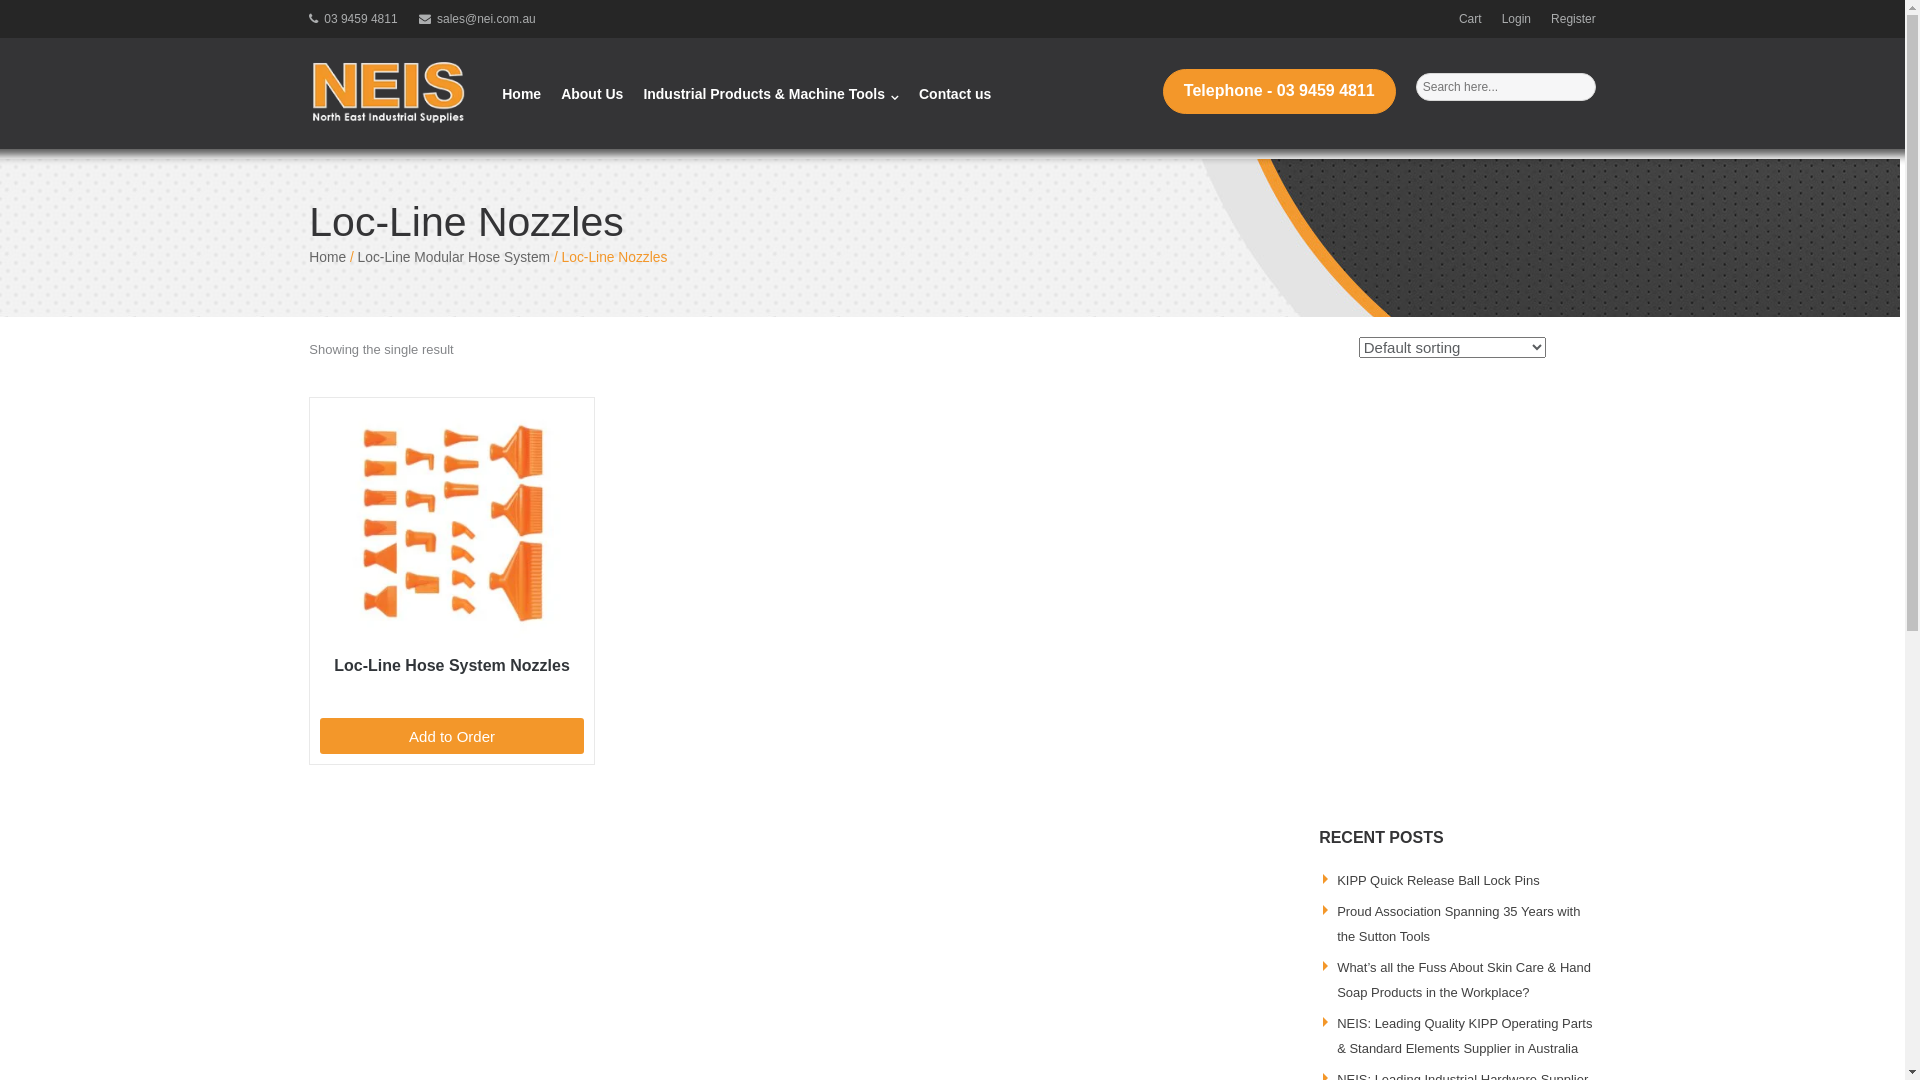  What do you see at coordinates (454, 258) in the screenshot?
I see `Loc-Line Modular Hose System` at bounding box center [454, 258].